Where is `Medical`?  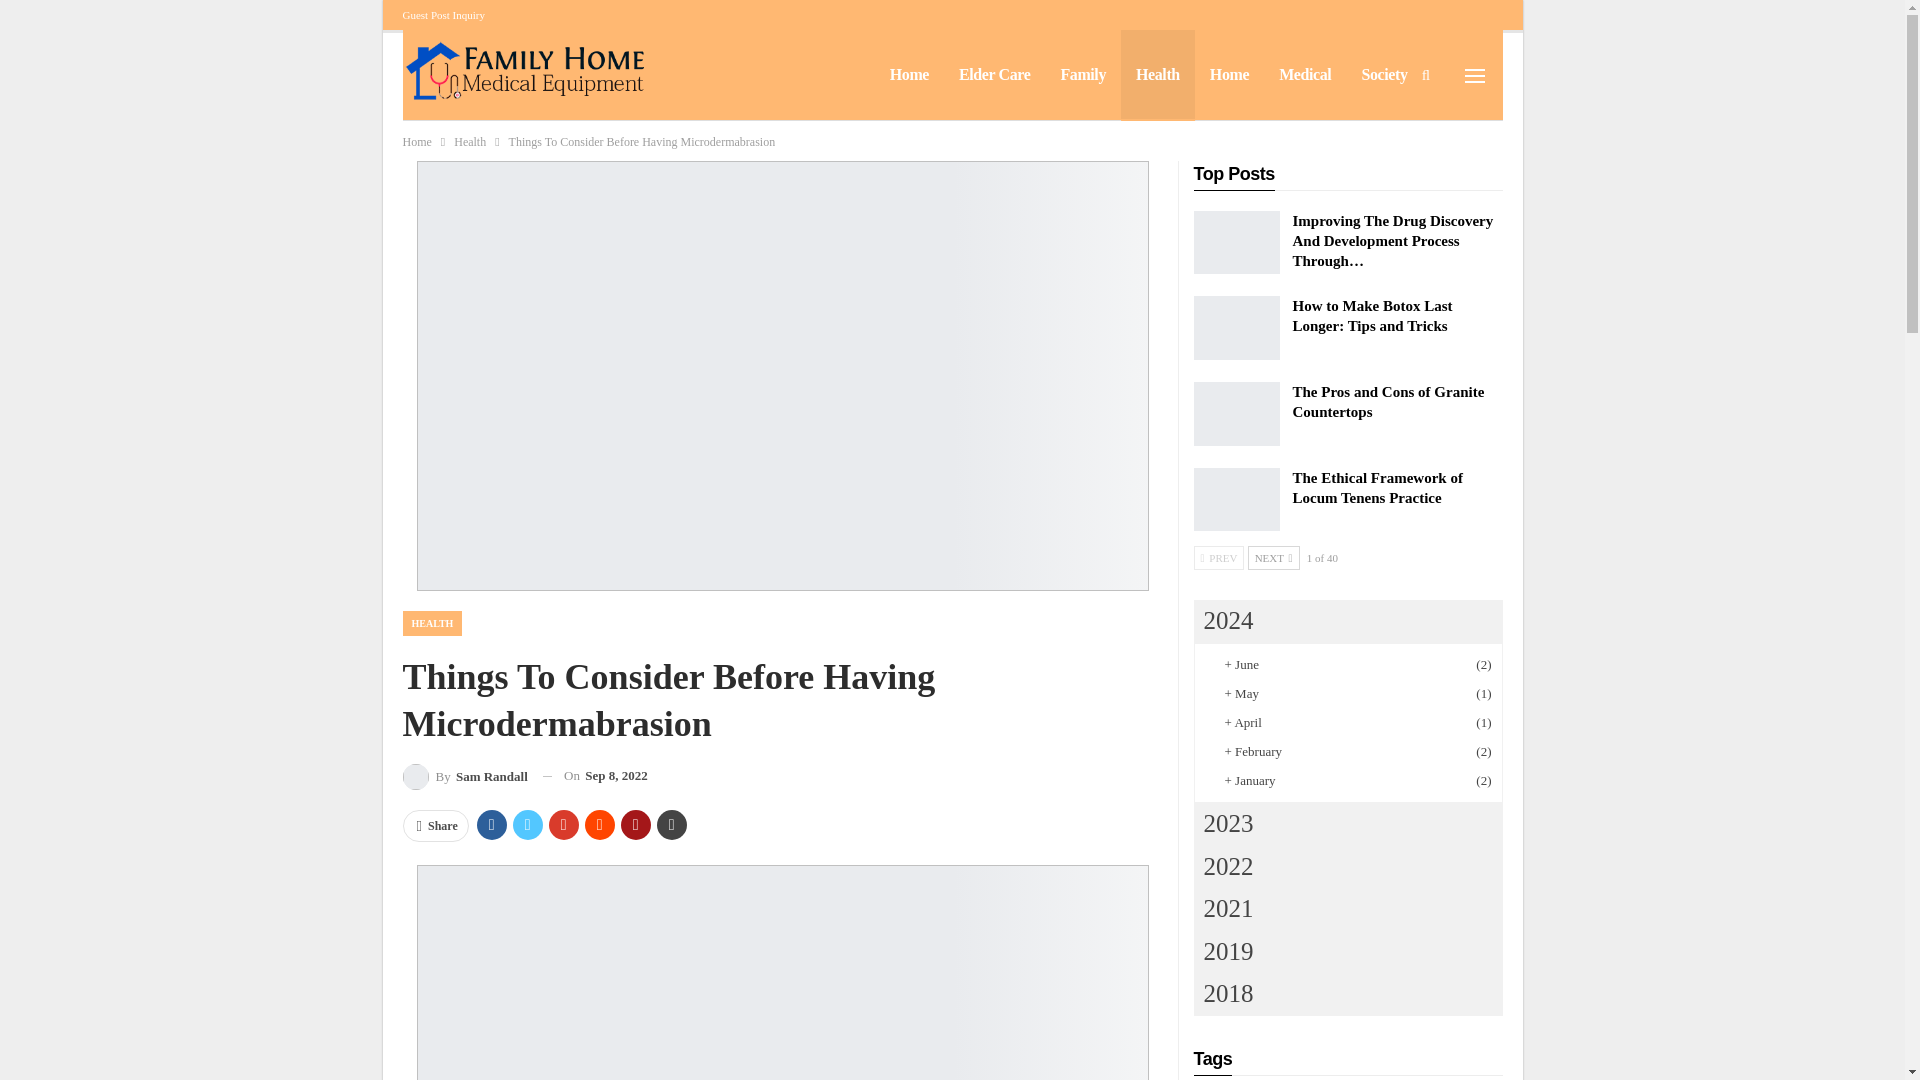 Medical is located at coordinates (1304, 74).